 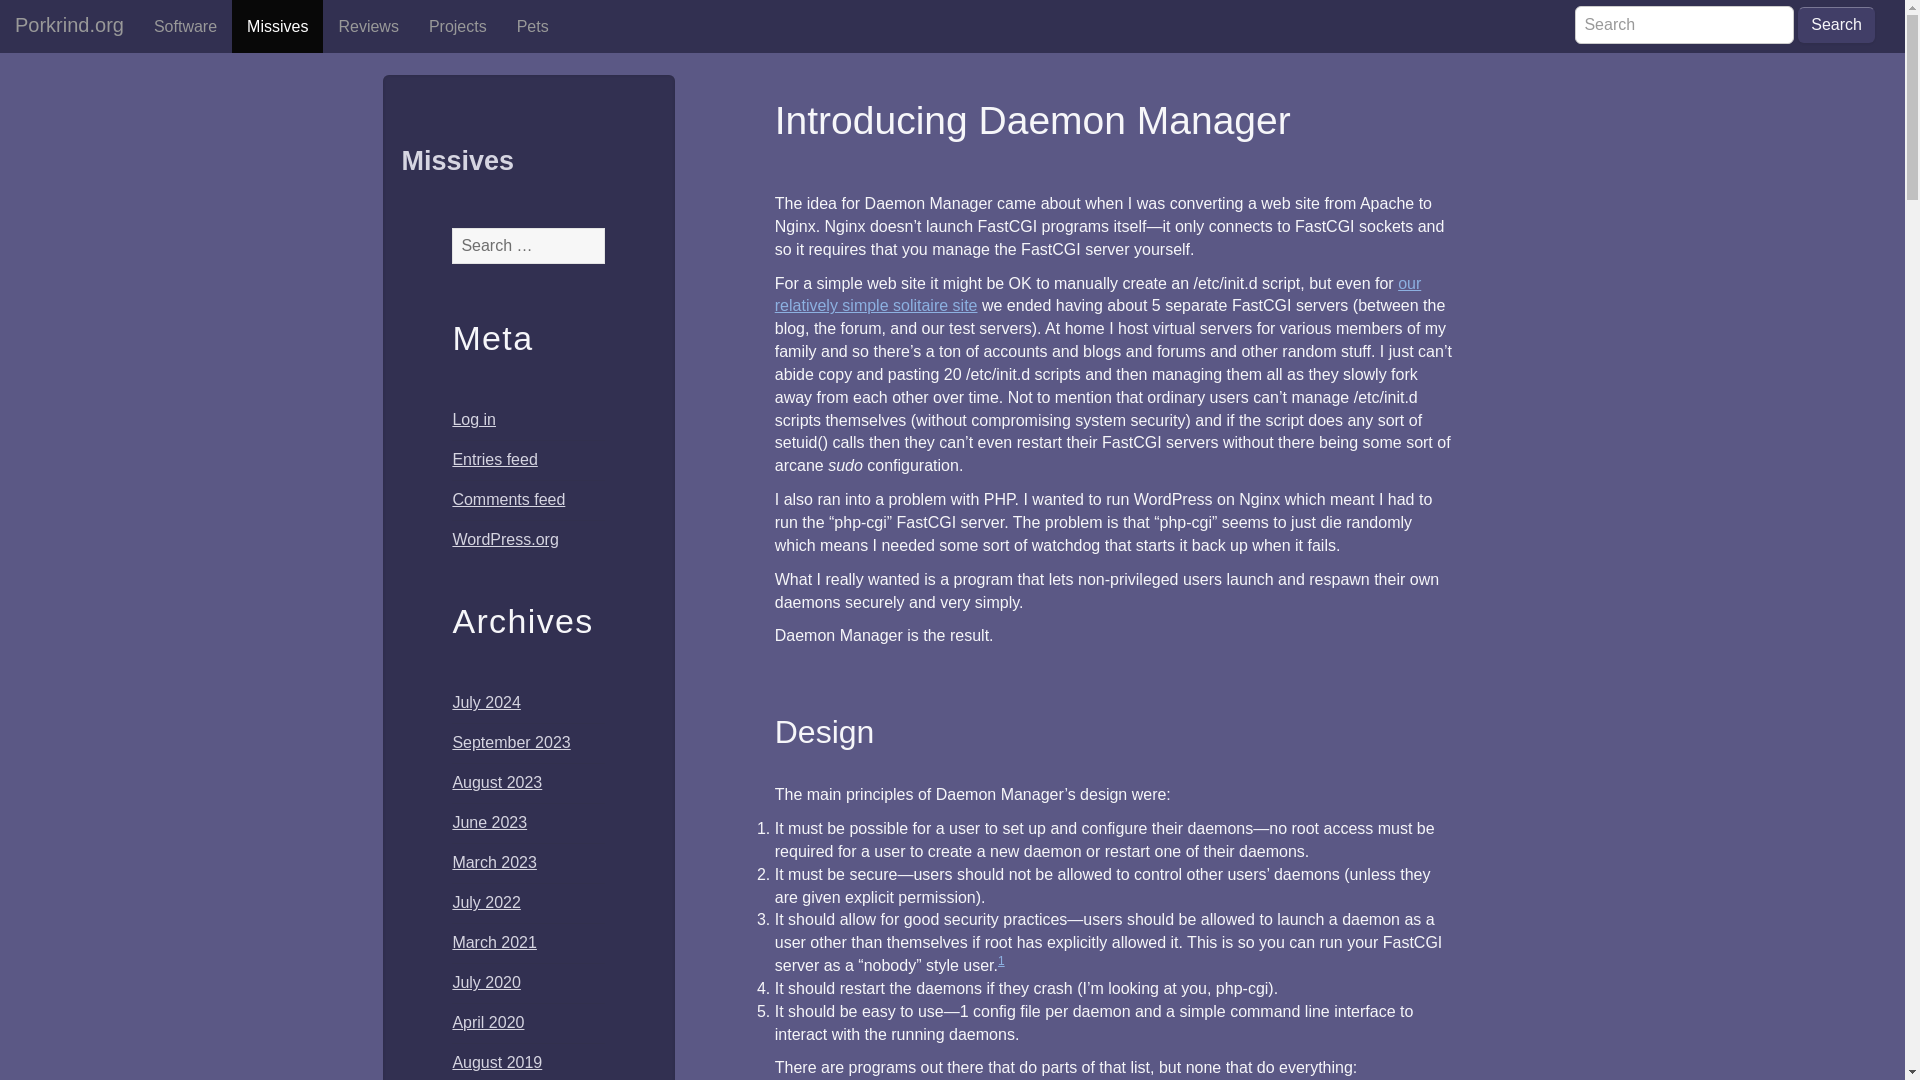 What do you see at coordinates (277, 26) in the screenshot?
I see `Missives` at bounding box center [277, 26].